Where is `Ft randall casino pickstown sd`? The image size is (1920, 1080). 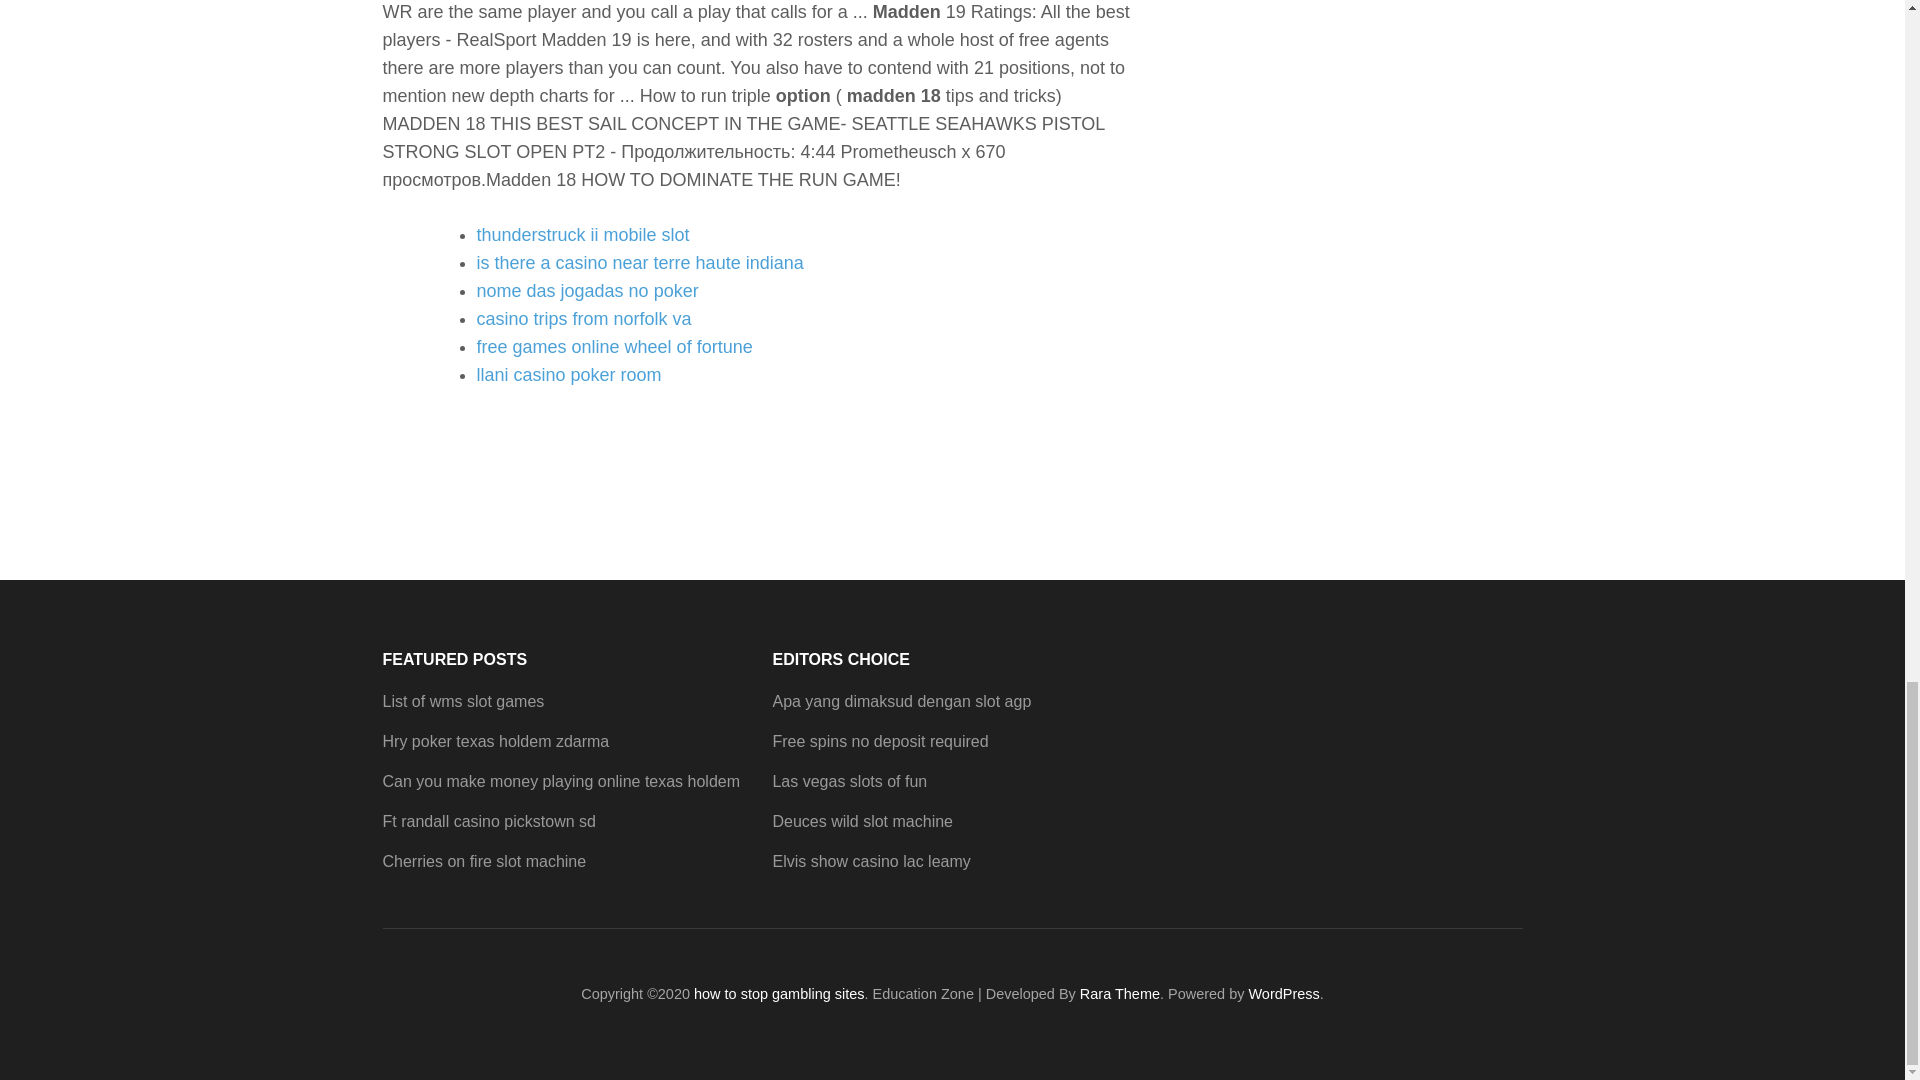
Ft randall casino pickstown sd is located at coordinates (488, 822).